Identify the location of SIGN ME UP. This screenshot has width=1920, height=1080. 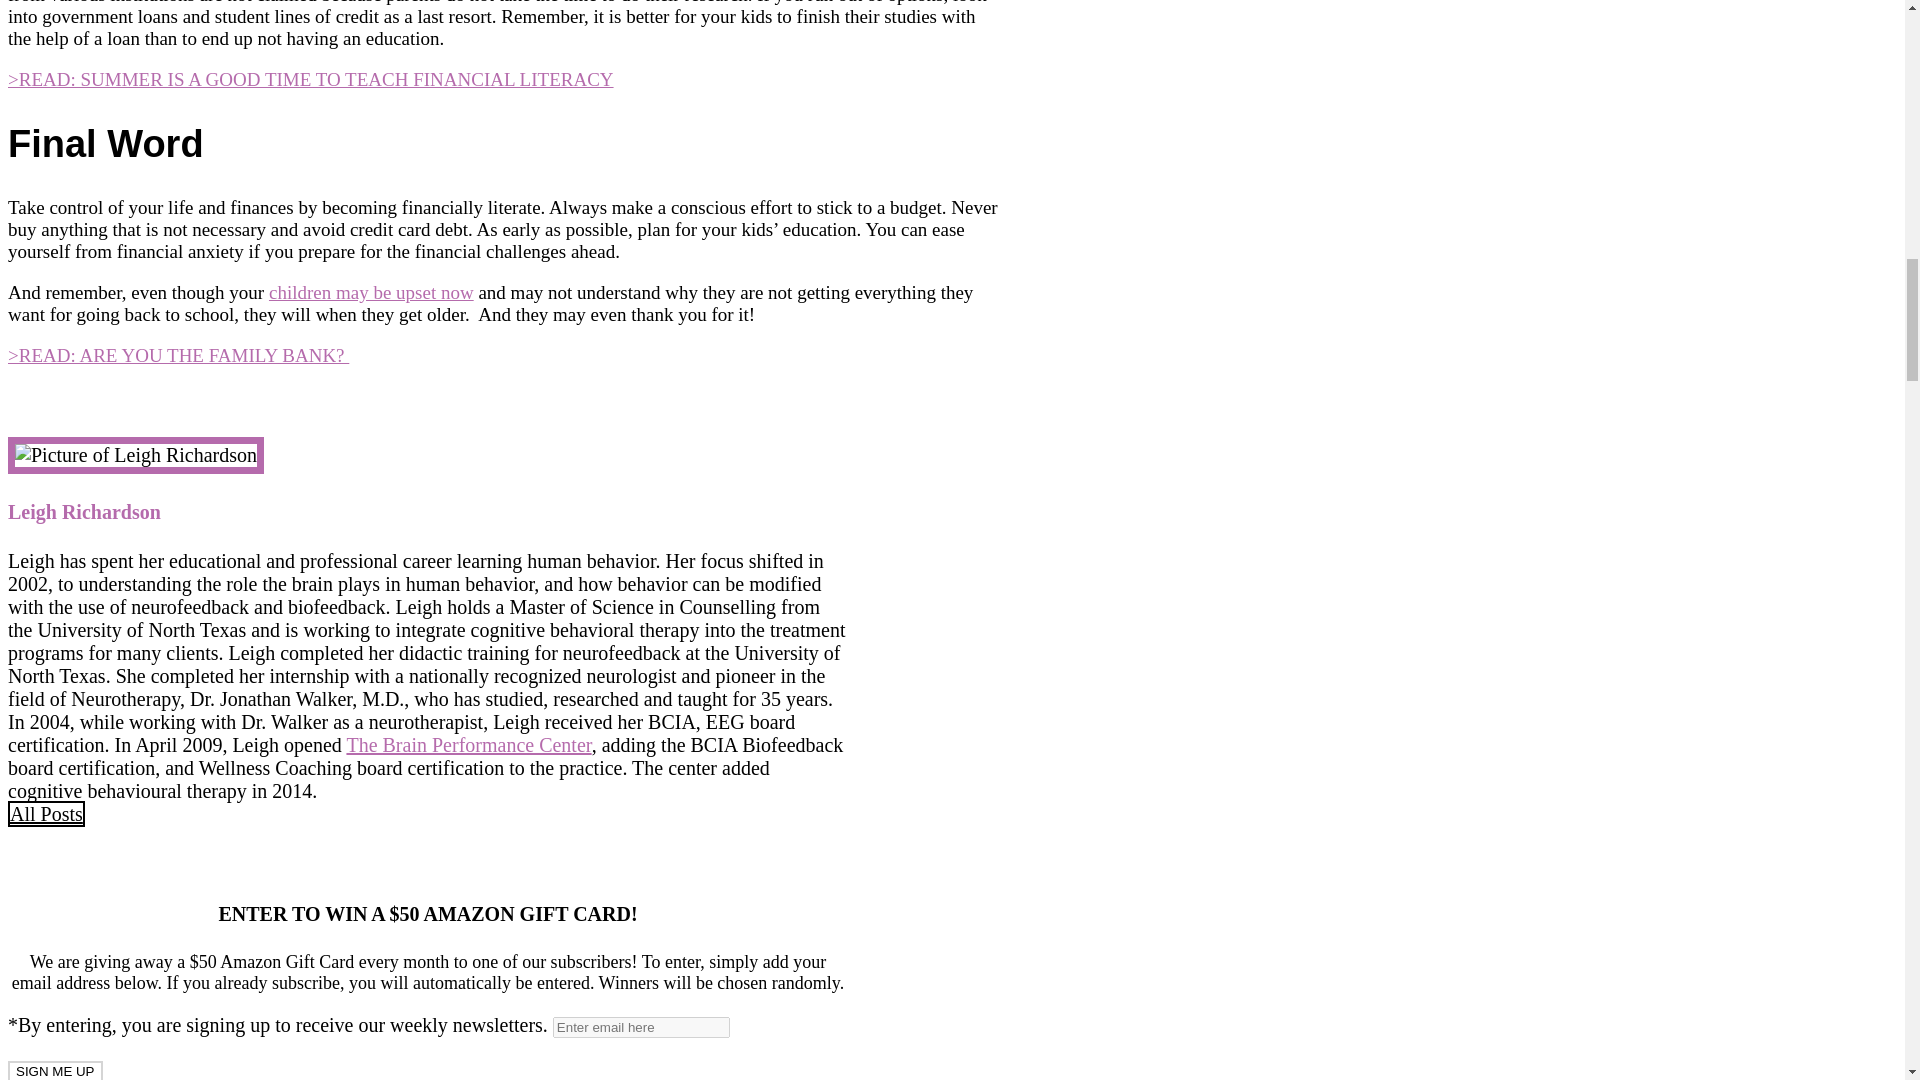
(55, 1070).